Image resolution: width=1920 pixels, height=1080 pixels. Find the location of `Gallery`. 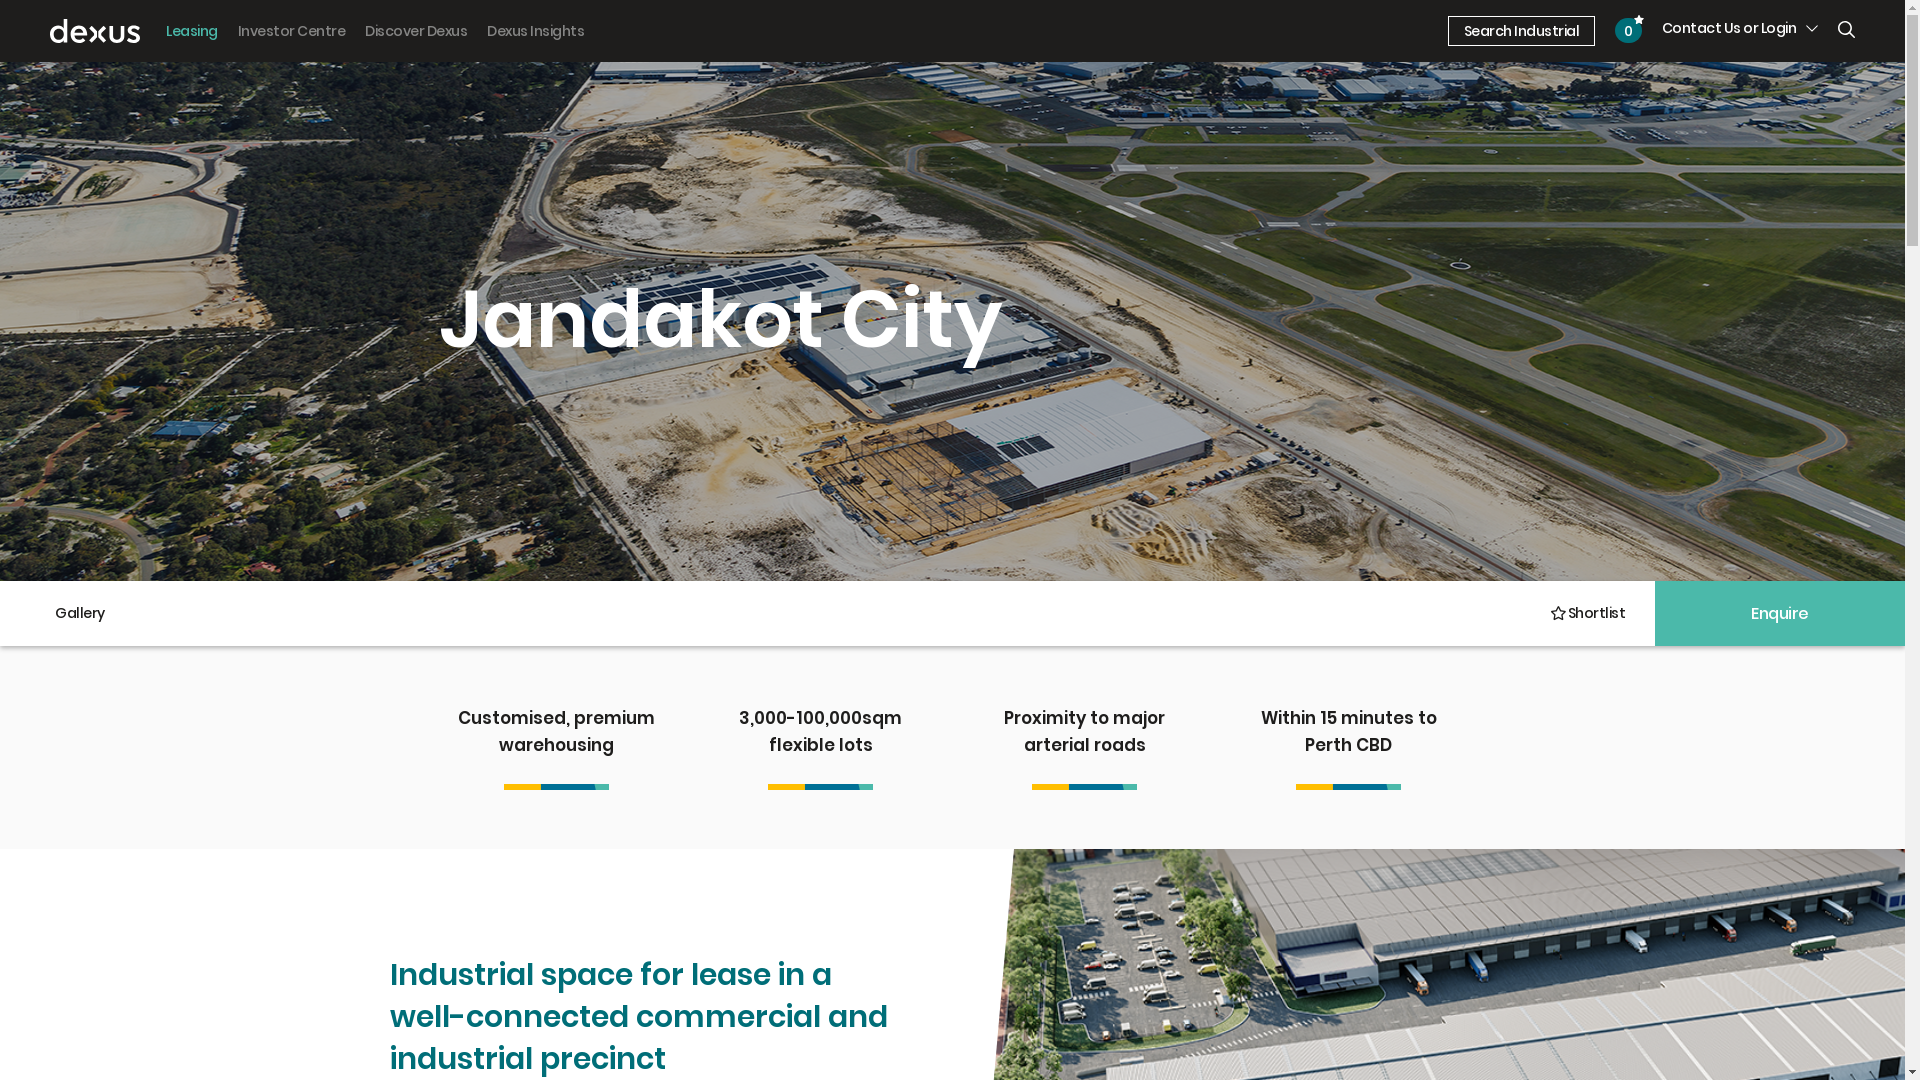

Gallery is located at coordinates (80, 614).